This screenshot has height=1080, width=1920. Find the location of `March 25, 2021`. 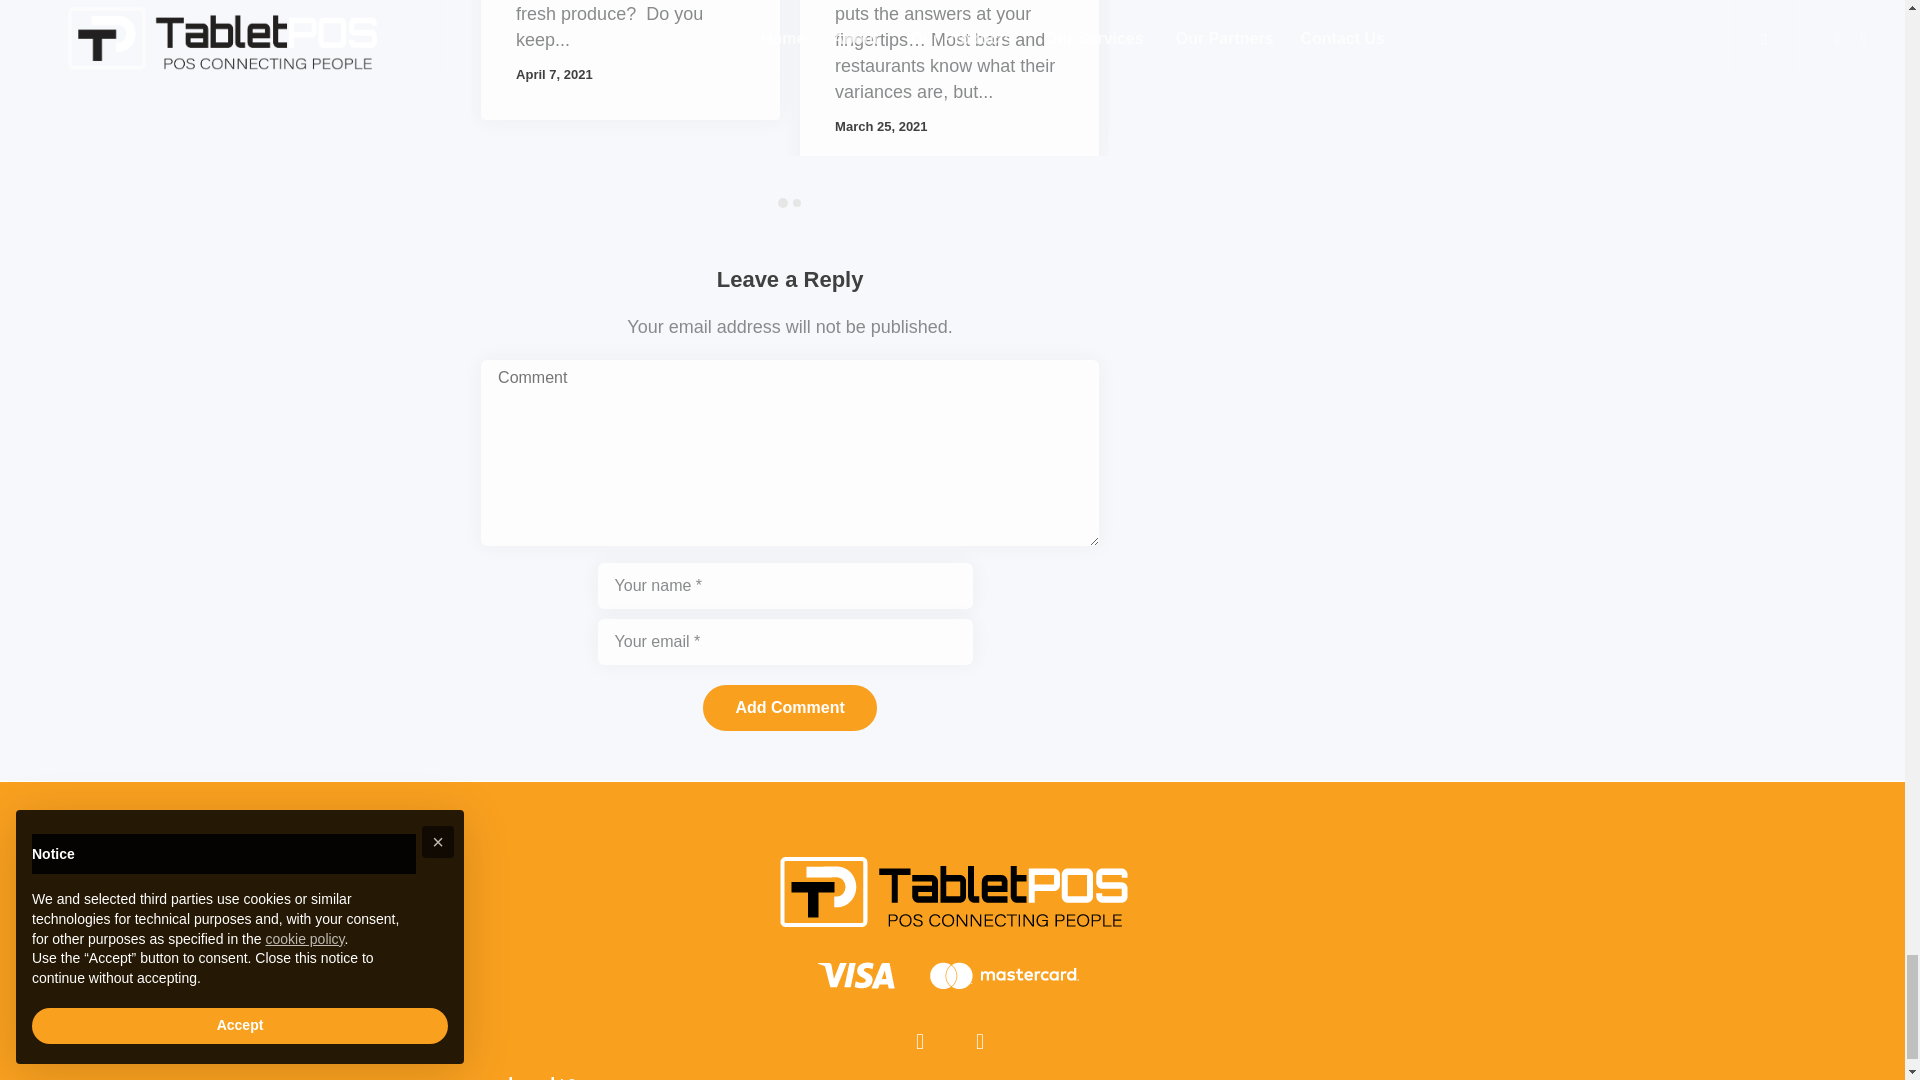

March 25, 2021 is located at coordinates (881, 126).